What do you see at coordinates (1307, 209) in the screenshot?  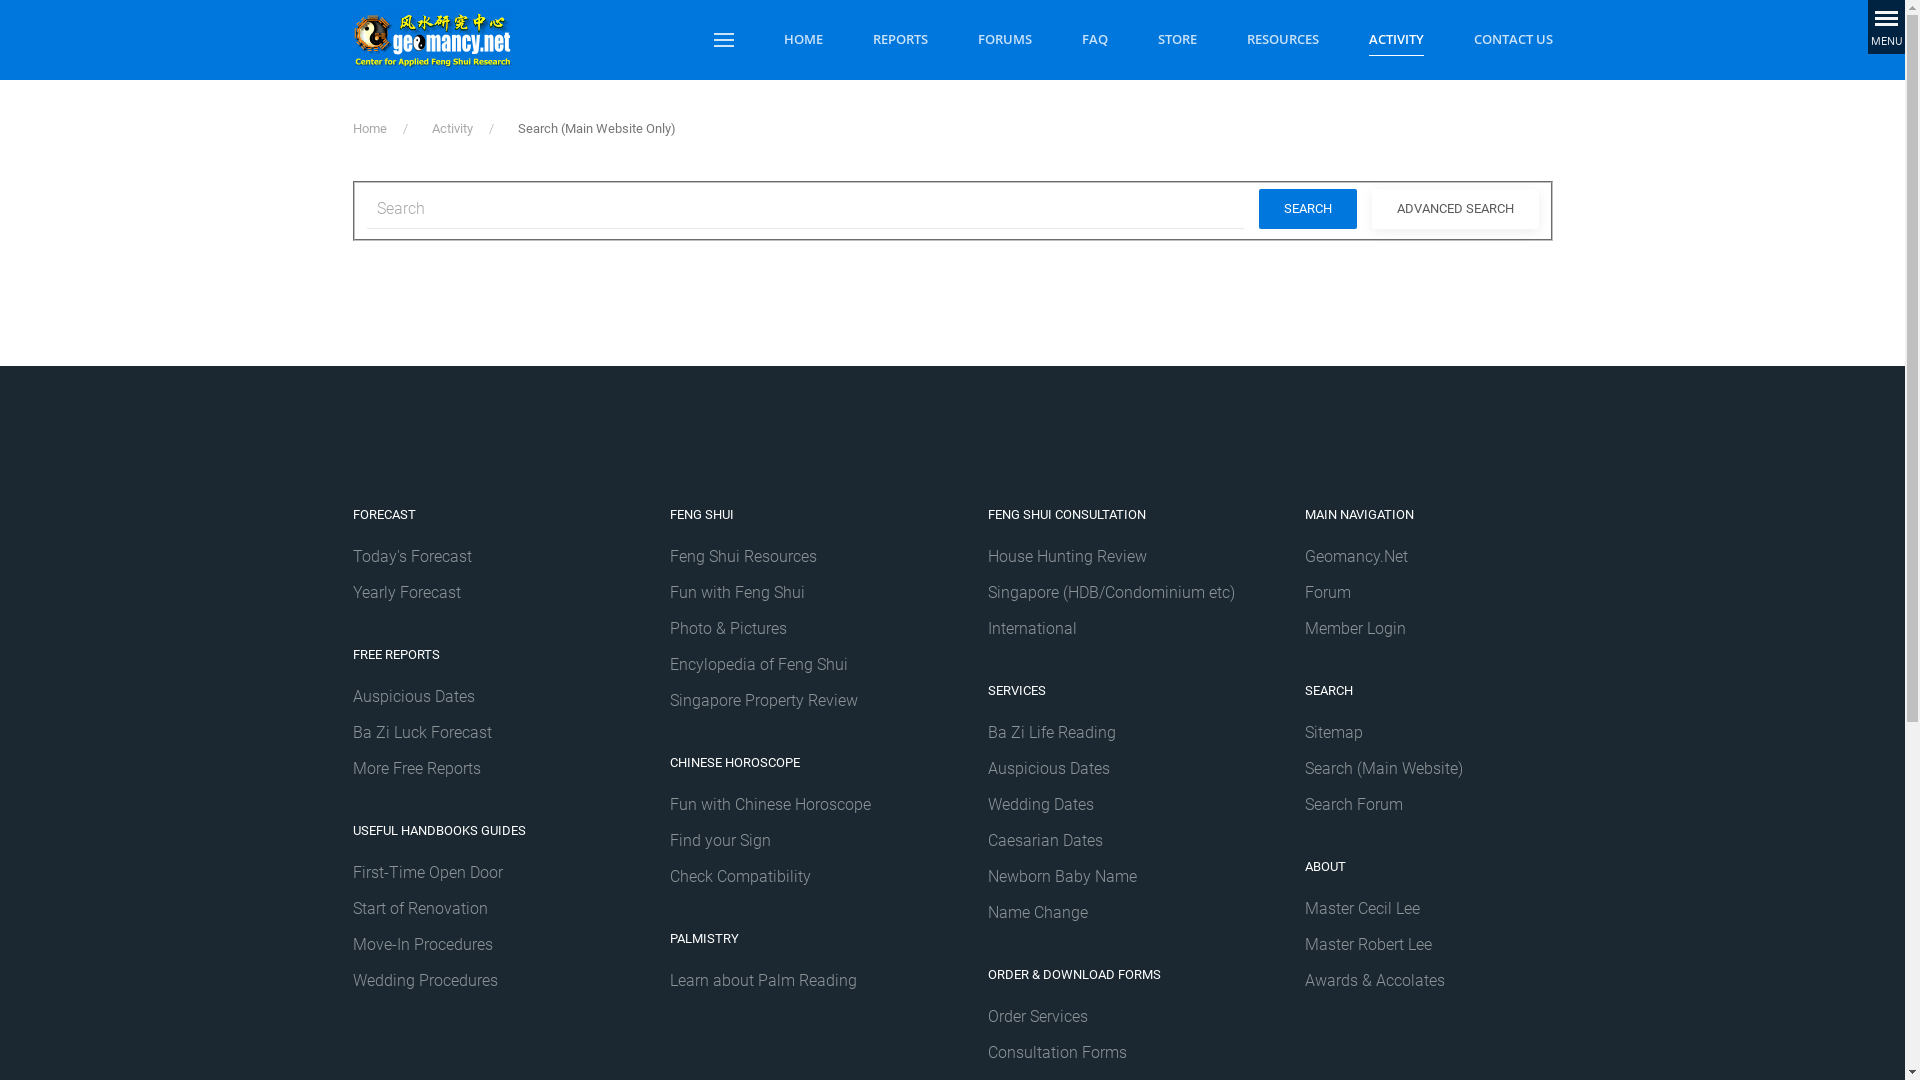 I see `SEARCH` at bounding box center [1307, 209].